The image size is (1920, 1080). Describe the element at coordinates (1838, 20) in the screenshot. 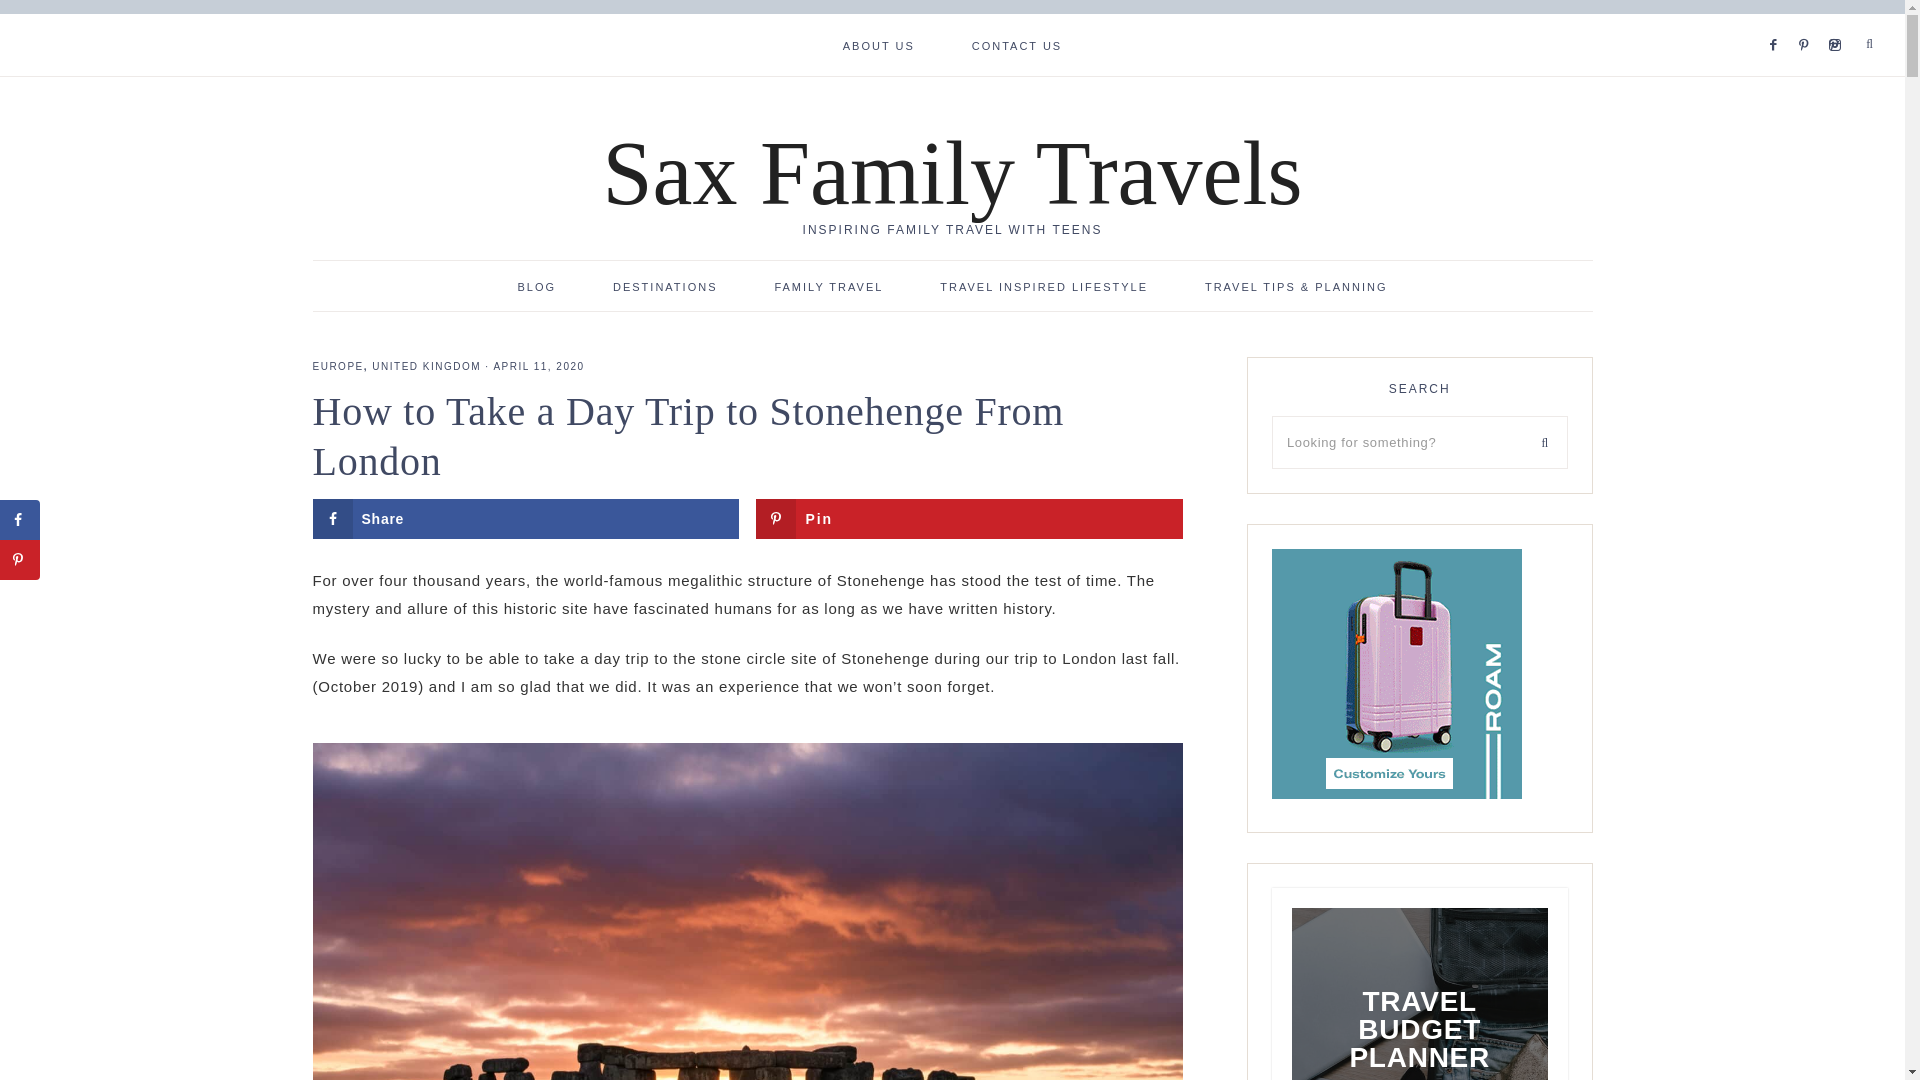

I see `Pinterest` at that location.